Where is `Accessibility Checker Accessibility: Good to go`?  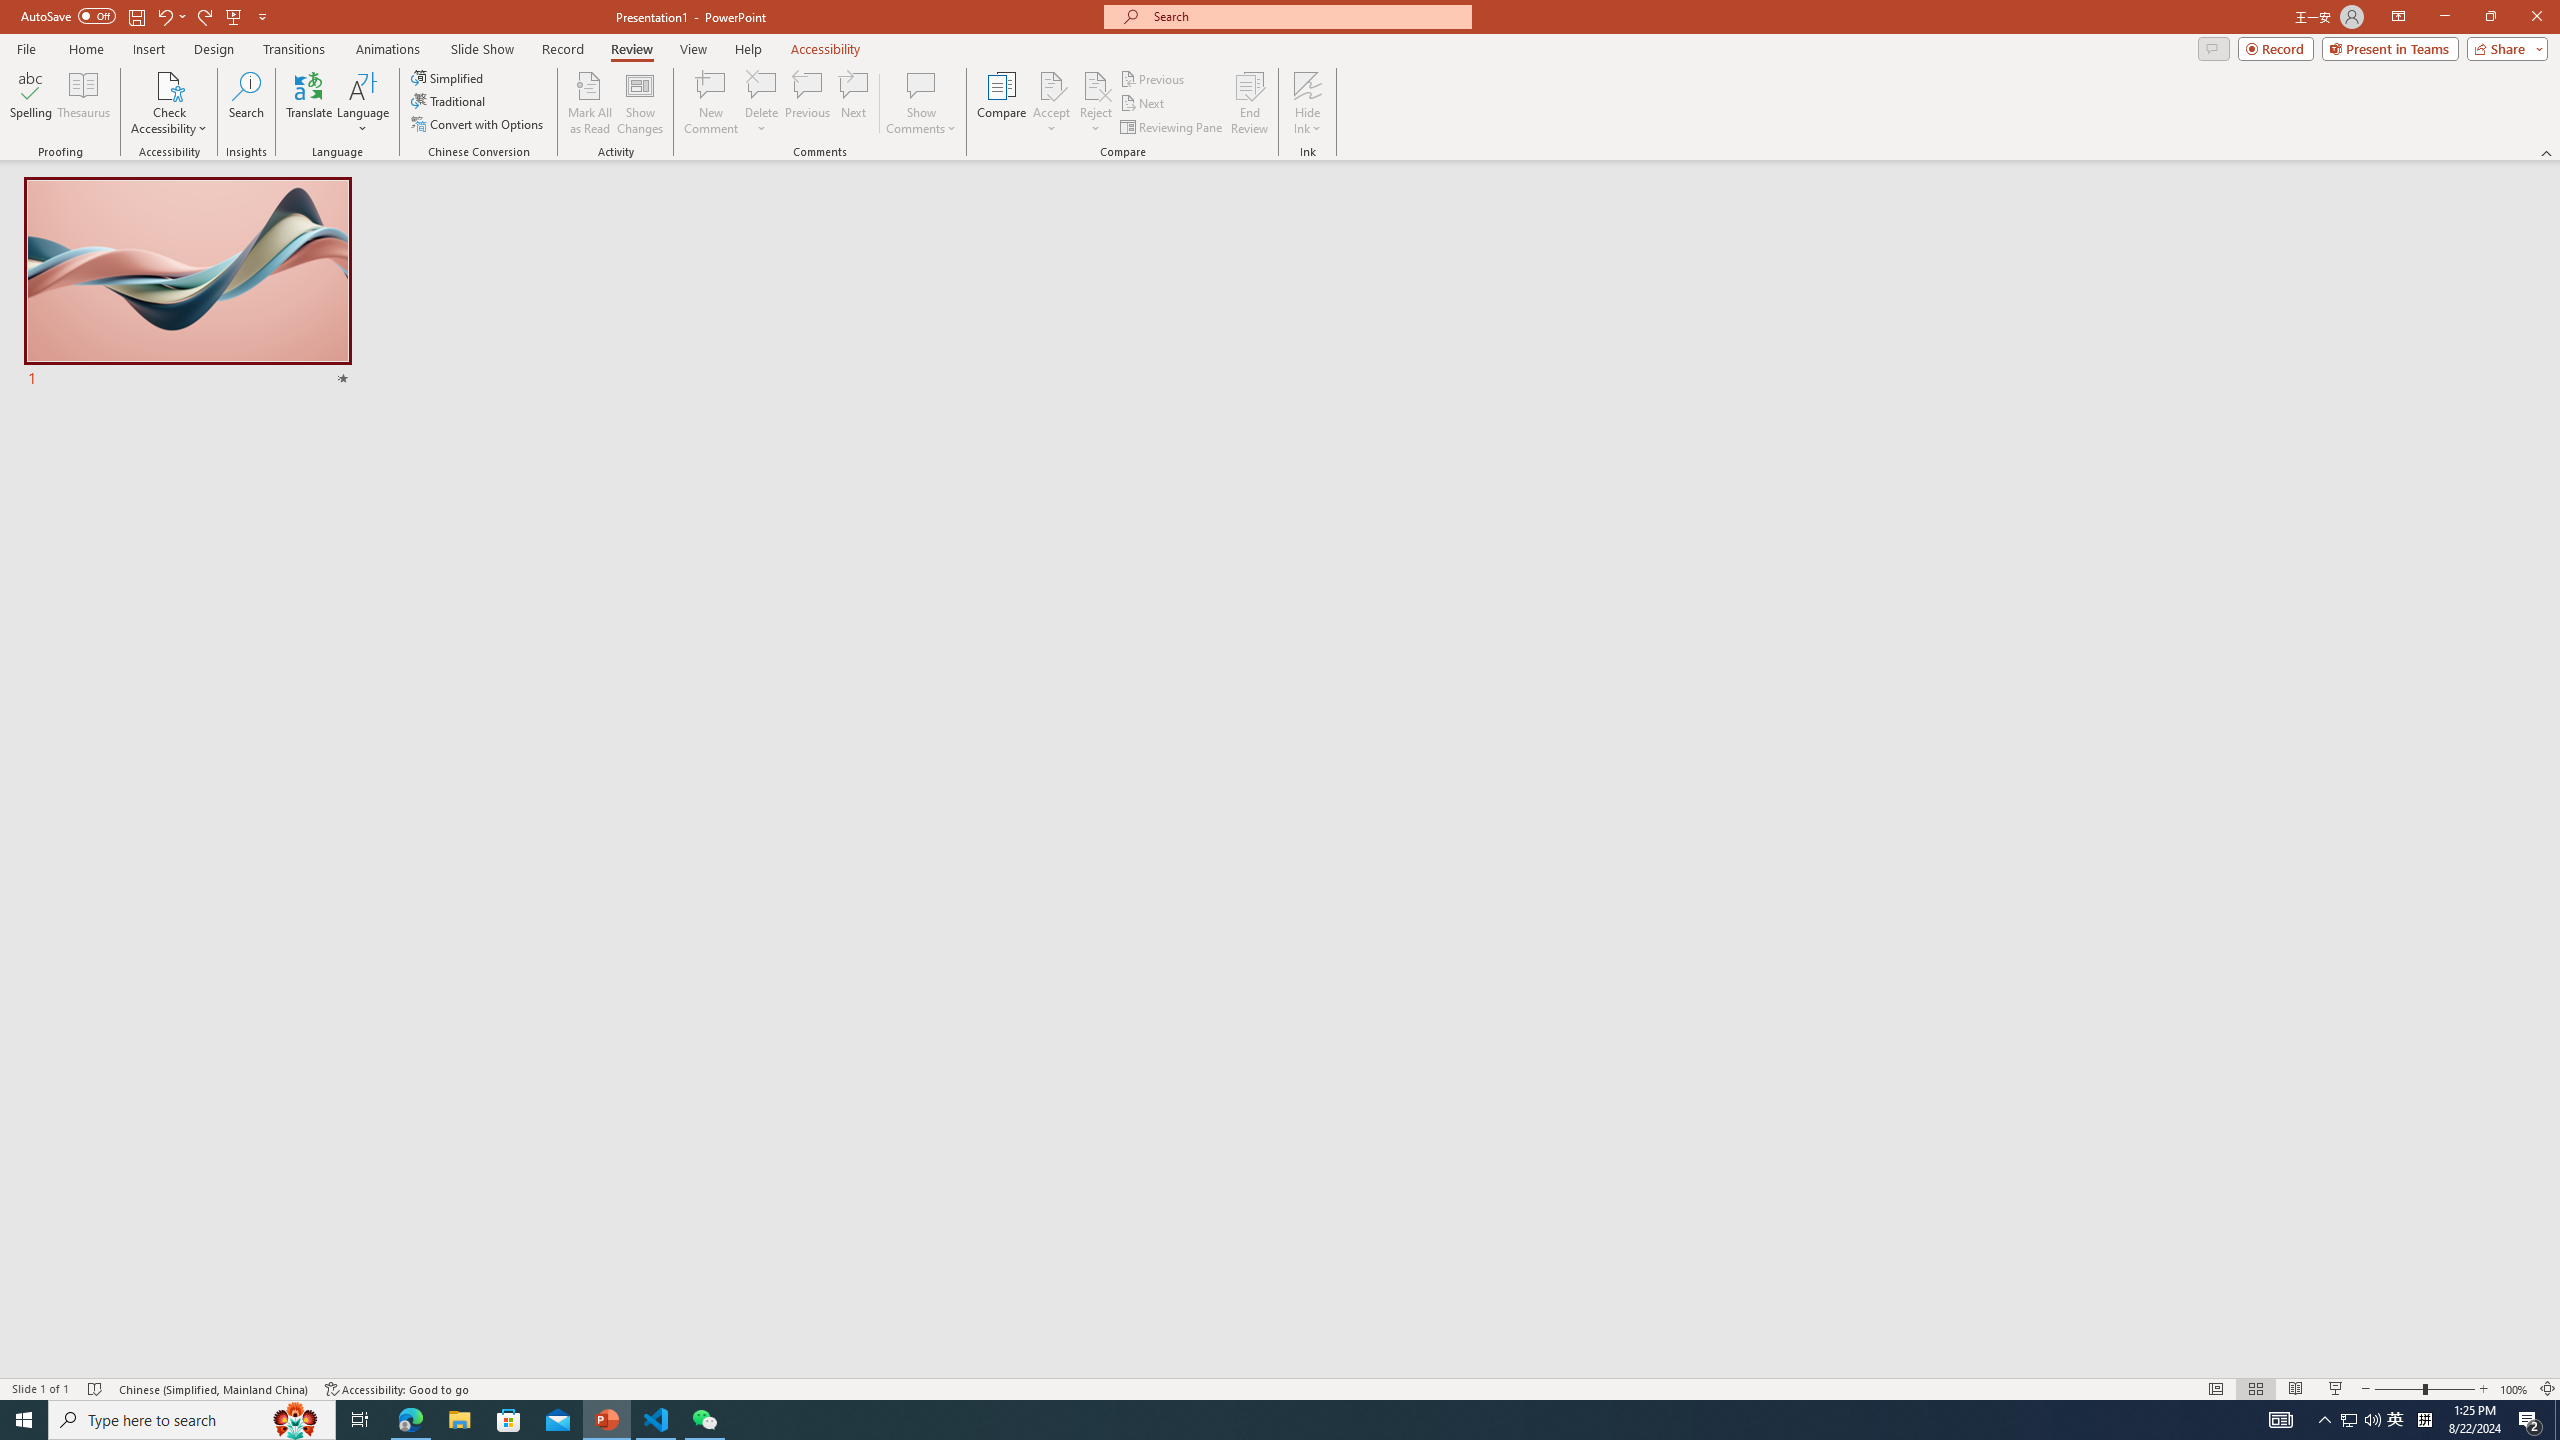
Accessibility Checker Accessibility: Good to go is located at coordinates (398, 1389).